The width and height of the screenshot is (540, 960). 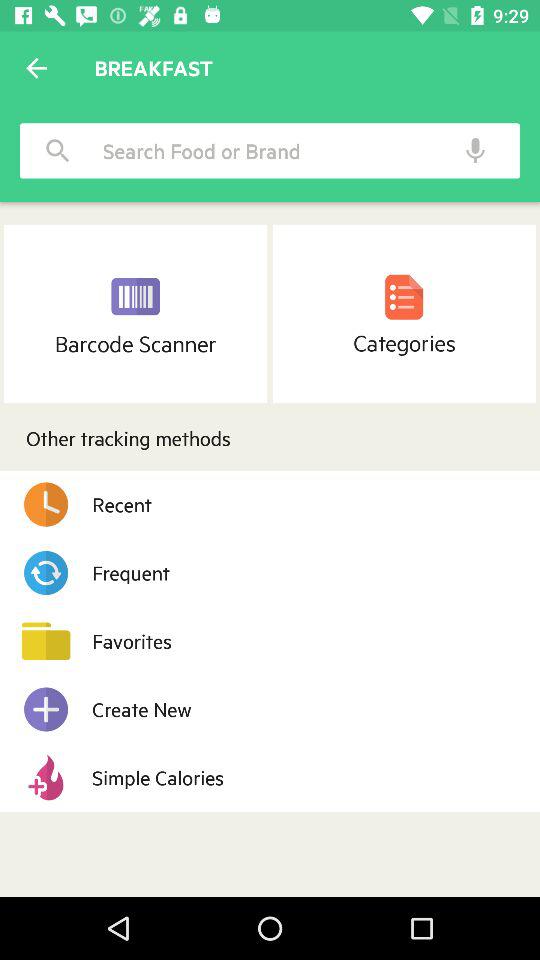 What do you see at coordinates (58, 150) in the screenshot?
I see `tap icon above the barcode scanner icon` at bounding box center [58, 150].